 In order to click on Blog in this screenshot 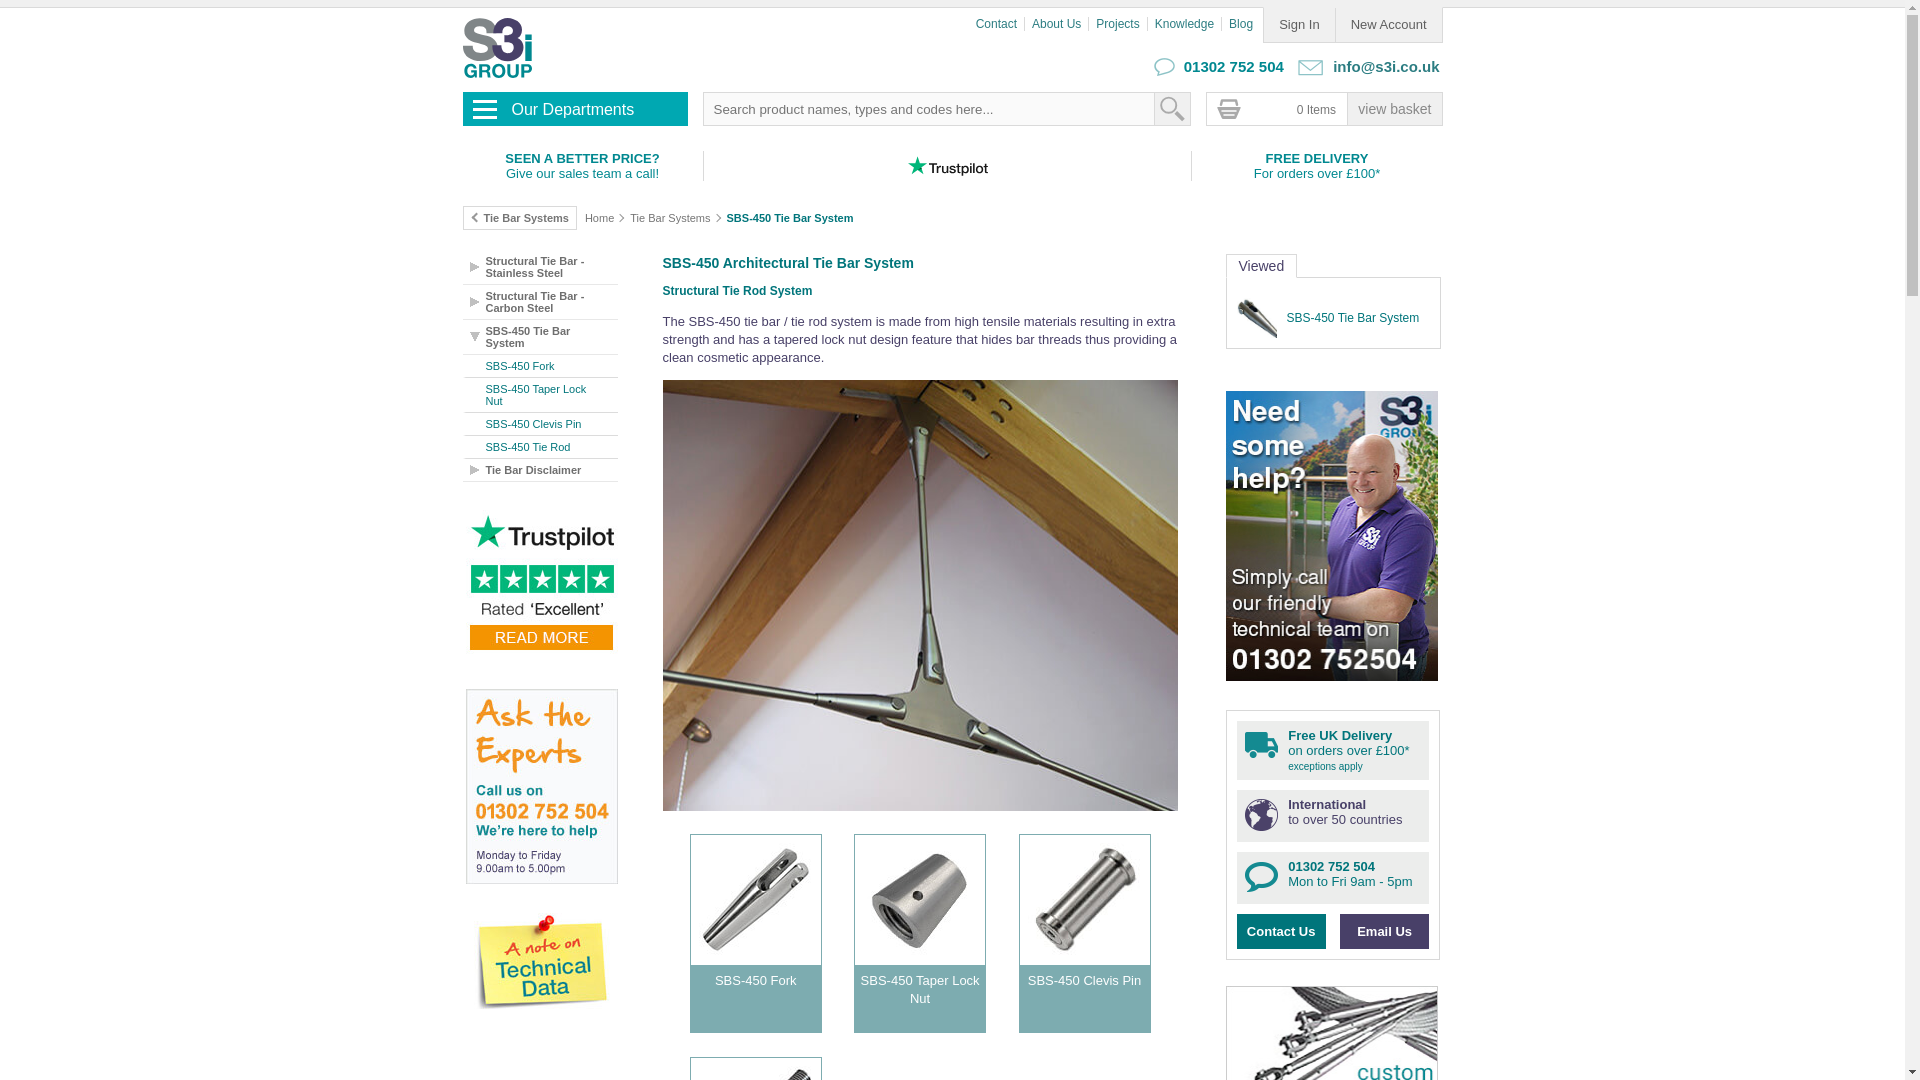, I will do `click(1244, 24)`.